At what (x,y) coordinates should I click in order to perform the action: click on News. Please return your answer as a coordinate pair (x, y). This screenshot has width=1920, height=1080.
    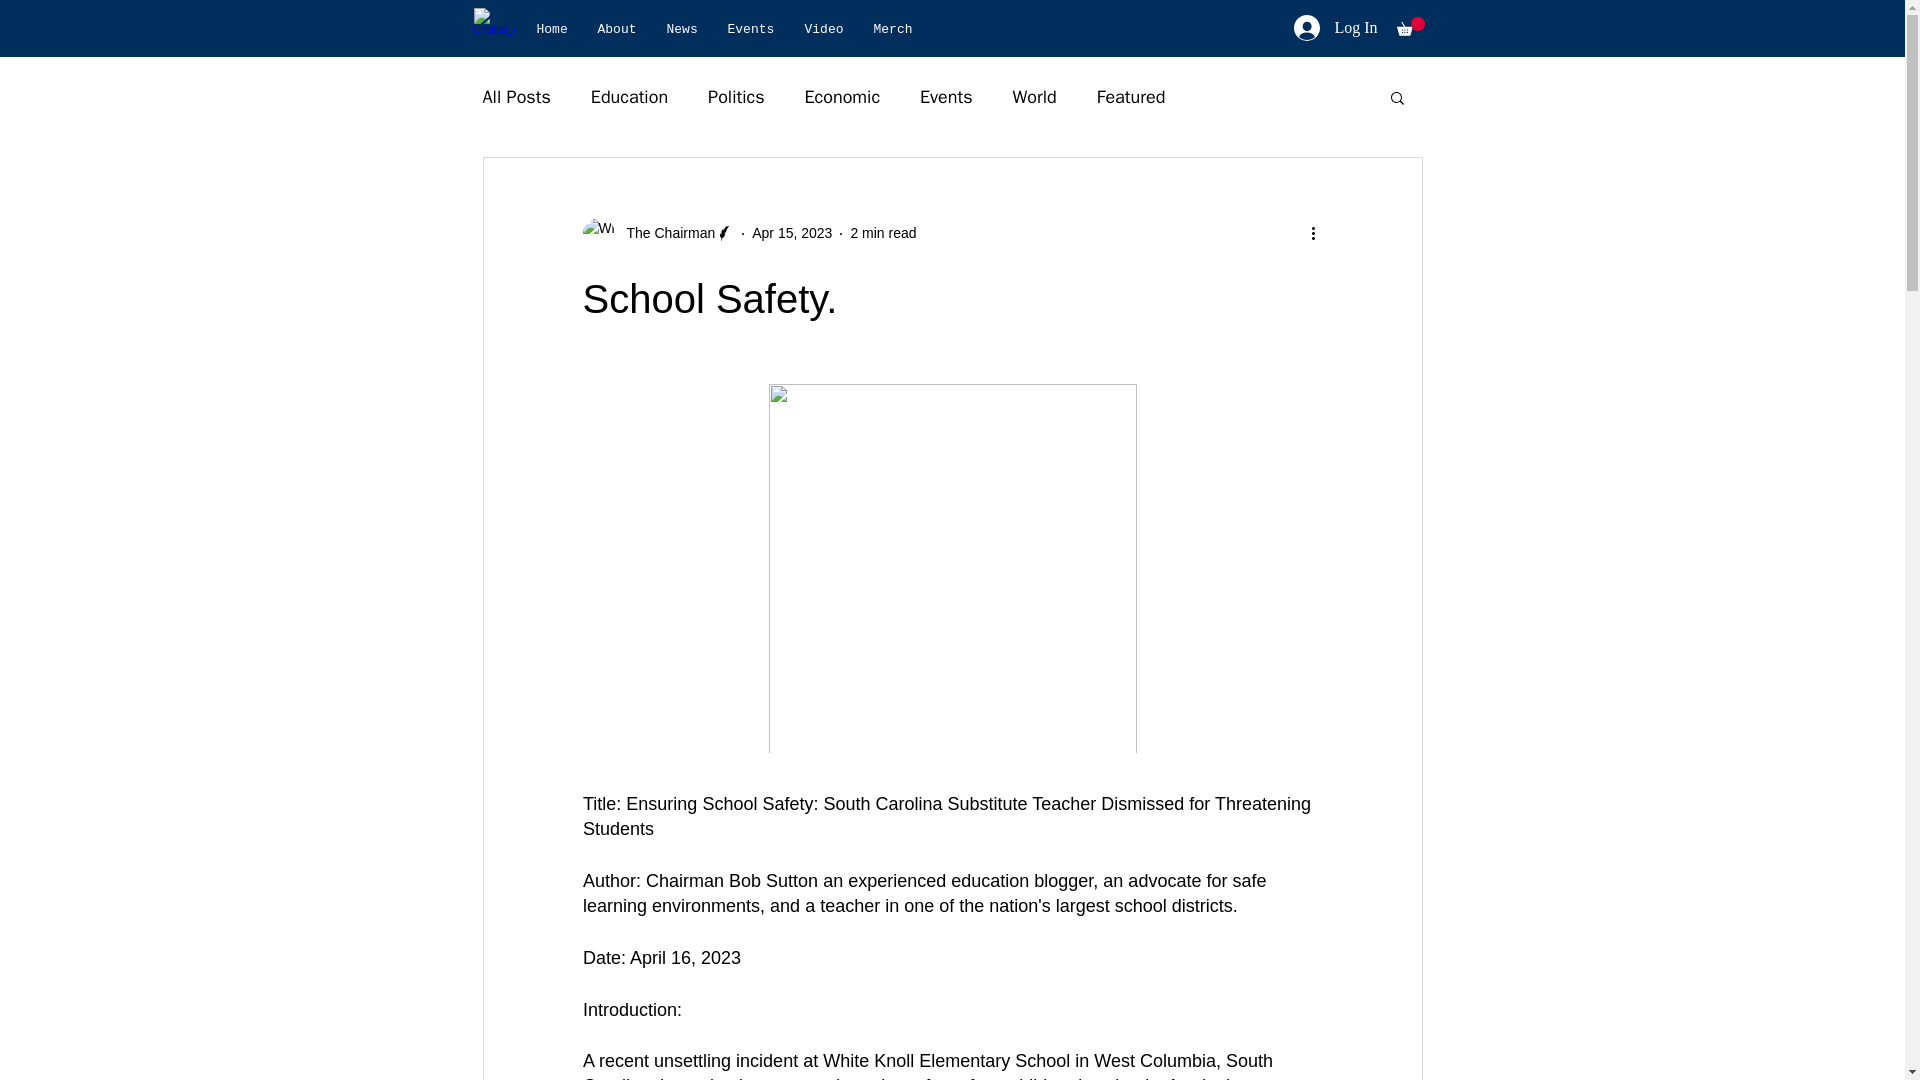
    Looking at the image, I should click on (682, 29).